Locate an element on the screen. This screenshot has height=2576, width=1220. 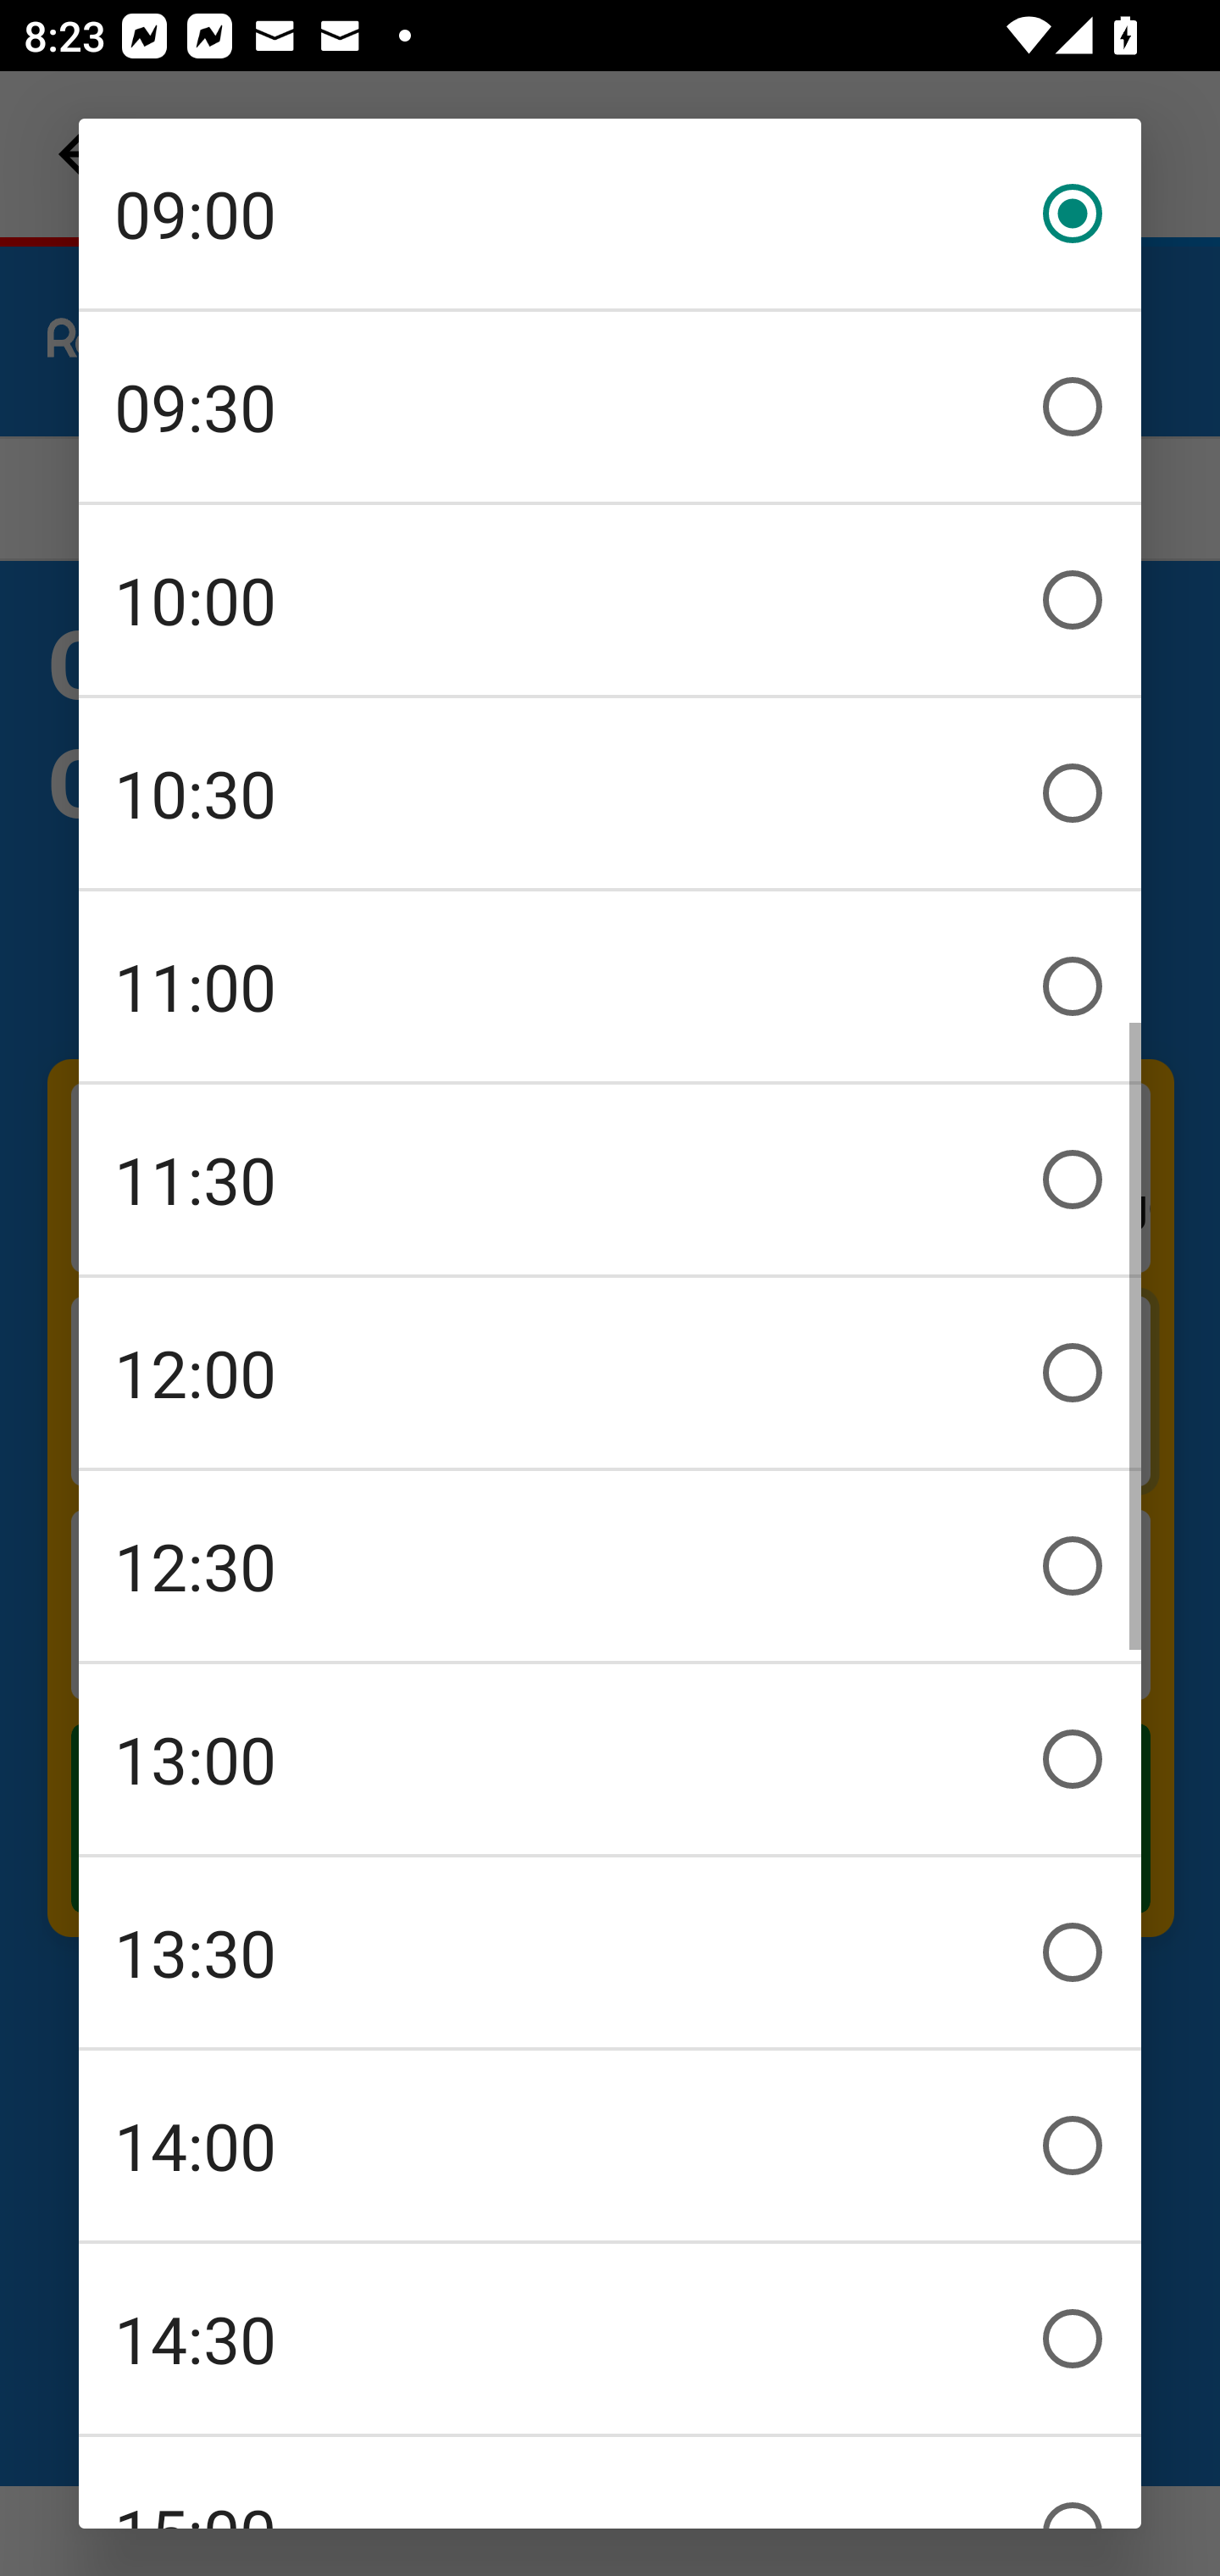
14:00 is located at coordinates (610, 2146).